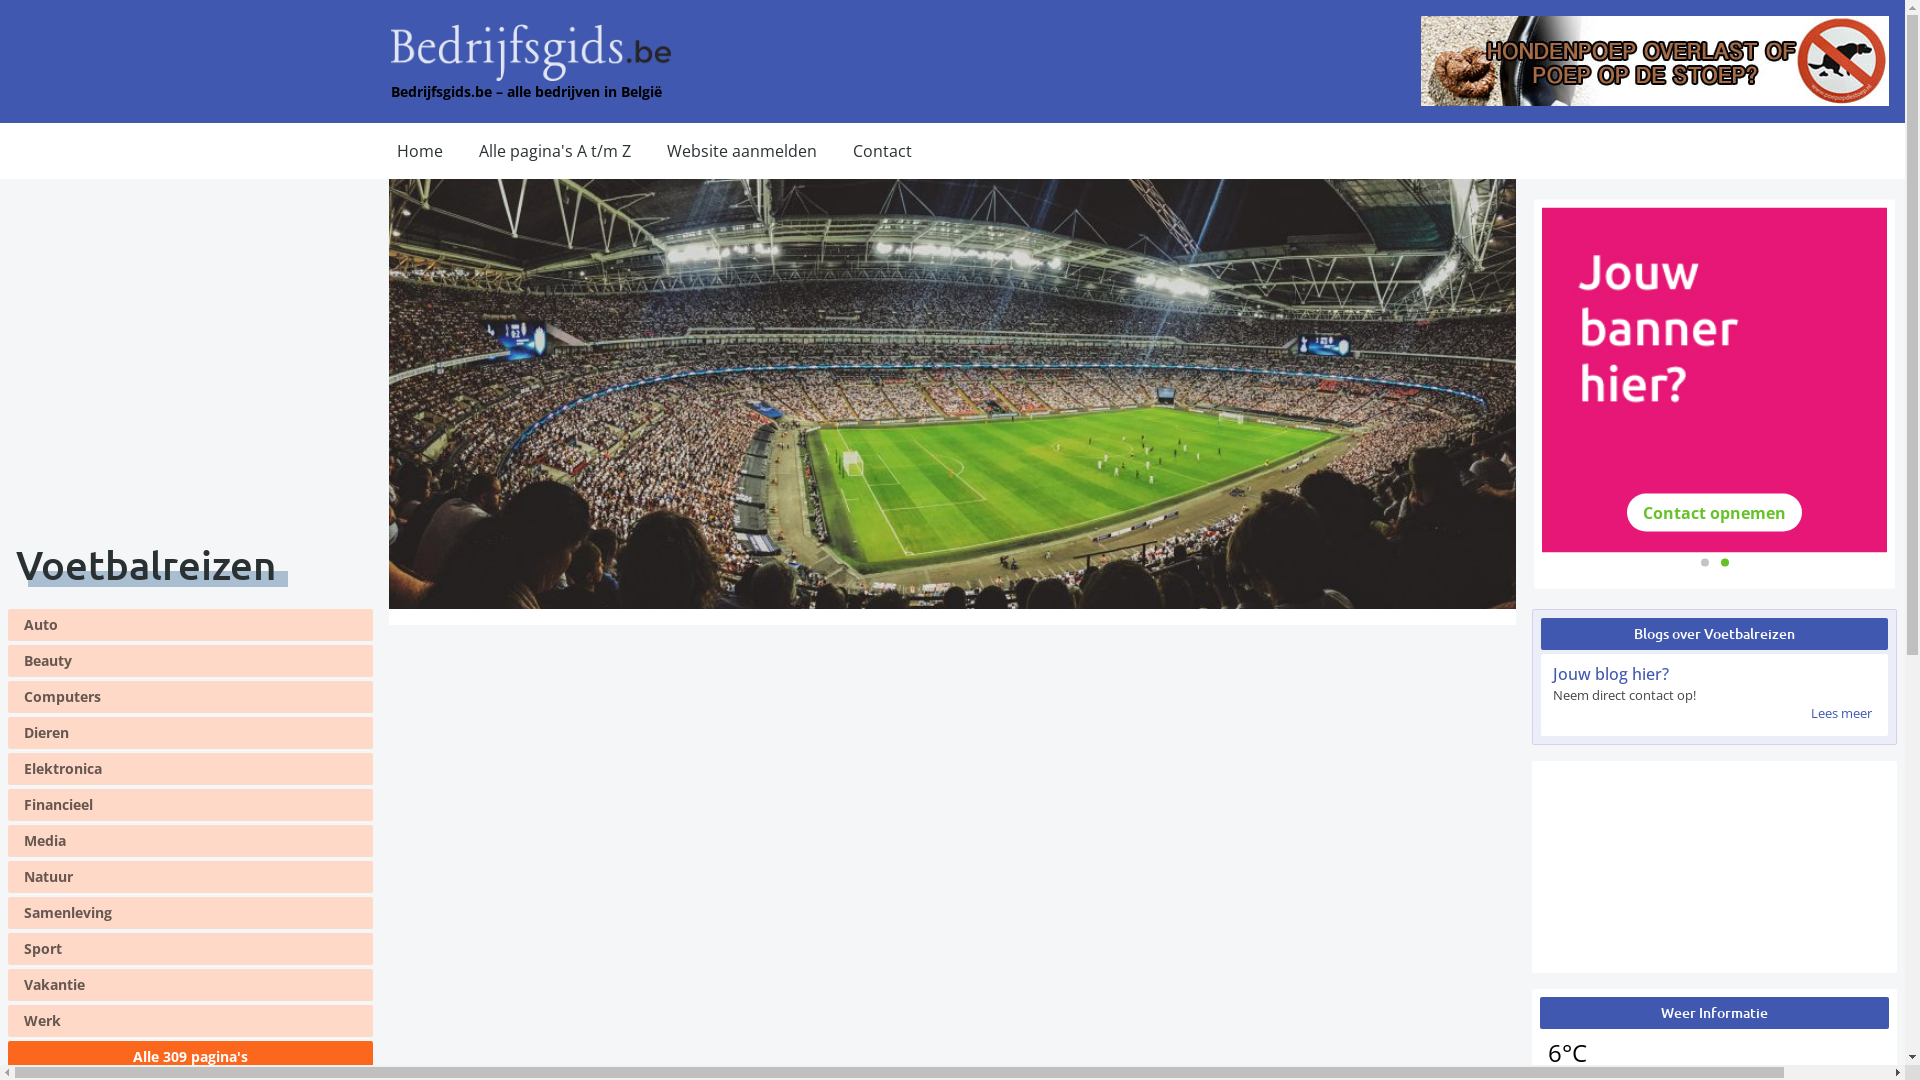 The height and width of the screenshot is (1080, 1920). Describe the element at coordinates (190, 841) in the screenshot. I see `Media` at that location.